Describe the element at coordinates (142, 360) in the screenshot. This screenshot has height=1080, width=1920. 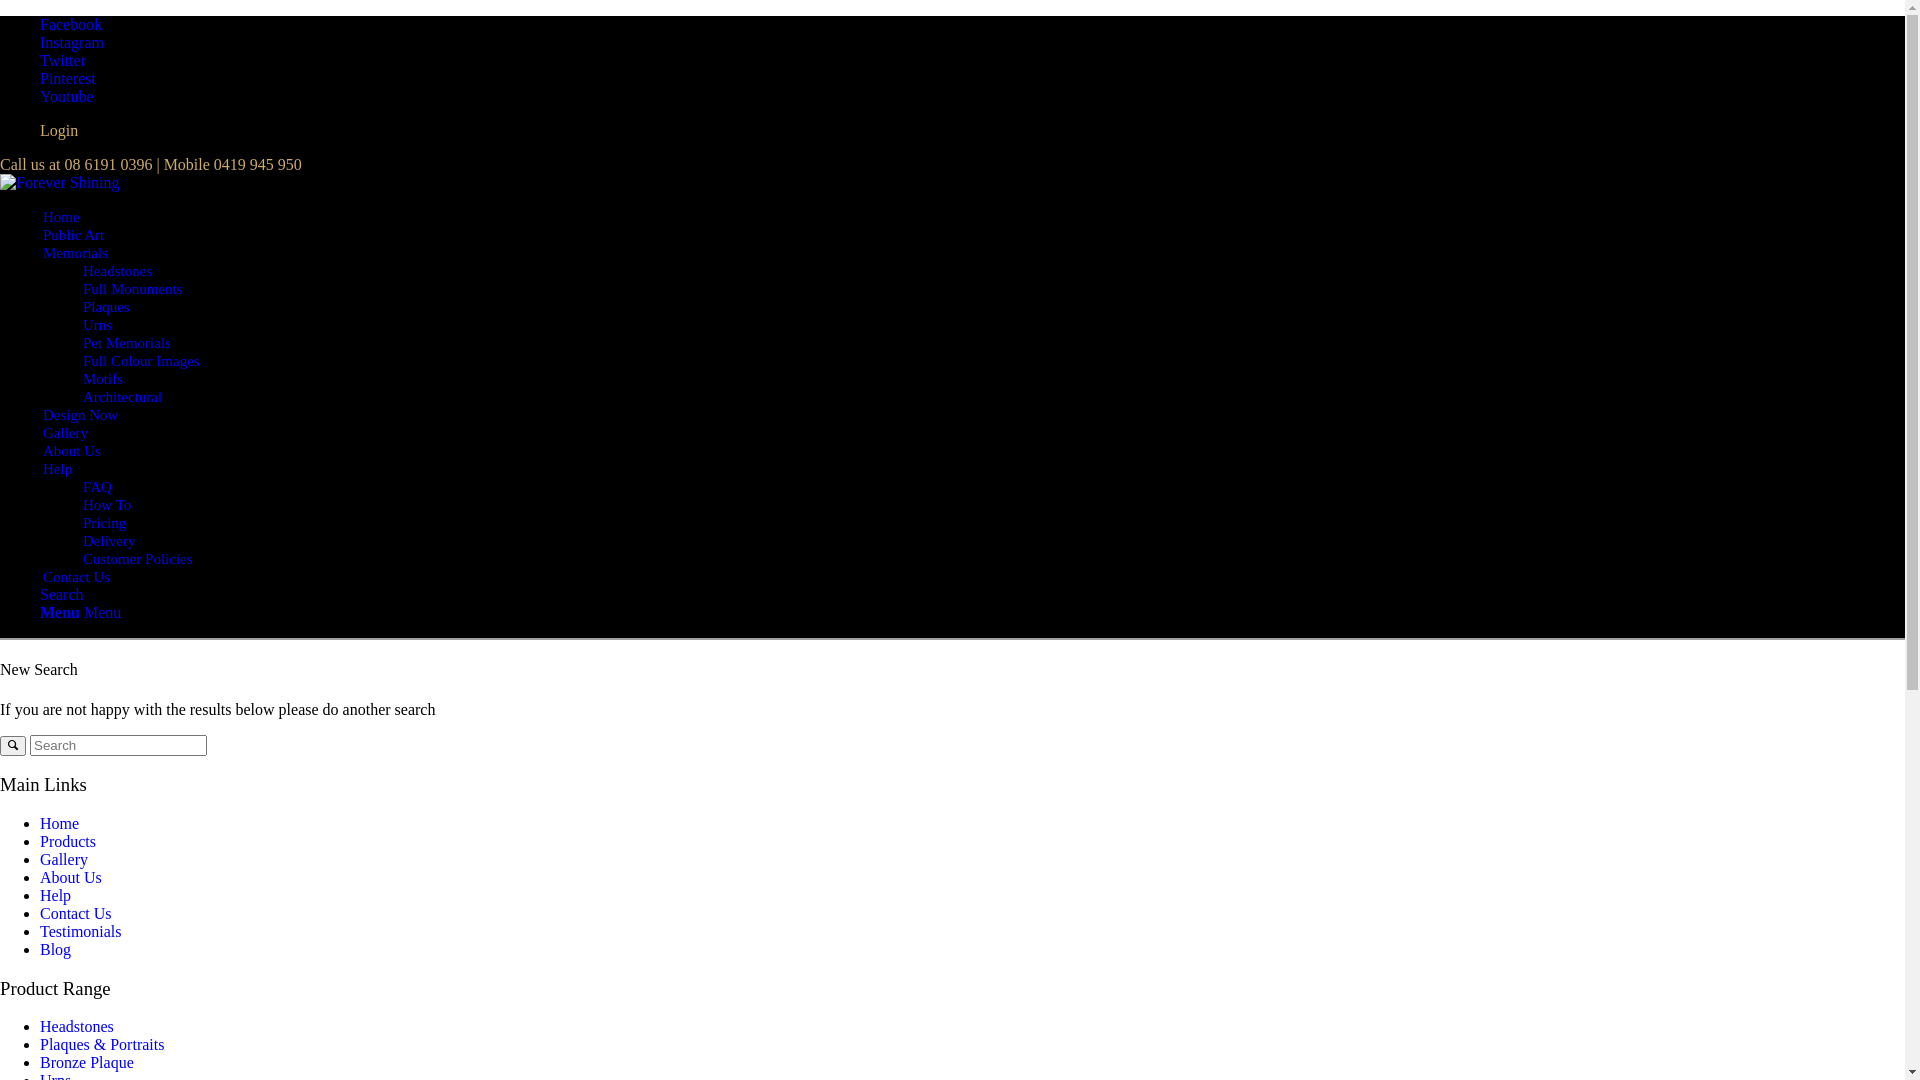
I see `Full Colour Images` at that location.